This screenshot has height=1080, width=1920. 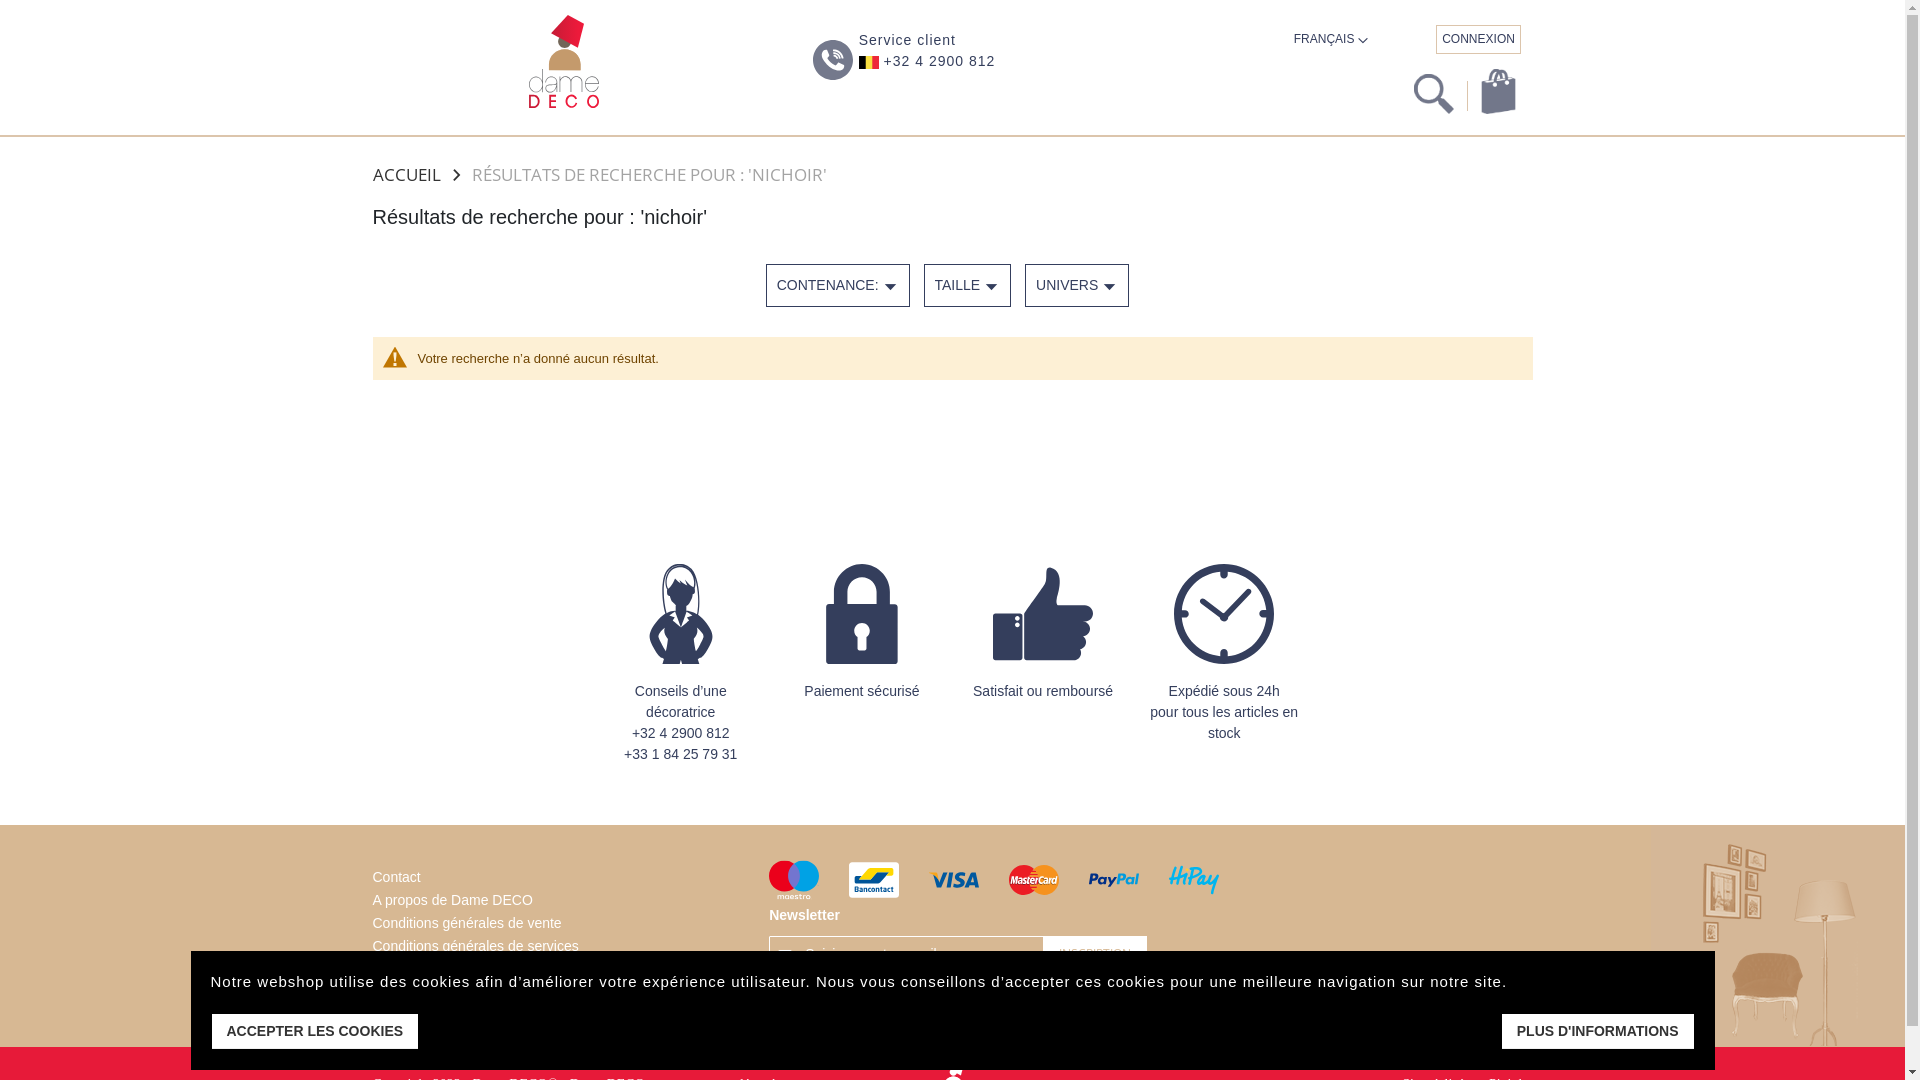 I want to click on Dame DECO, so click(x=564, y=62).